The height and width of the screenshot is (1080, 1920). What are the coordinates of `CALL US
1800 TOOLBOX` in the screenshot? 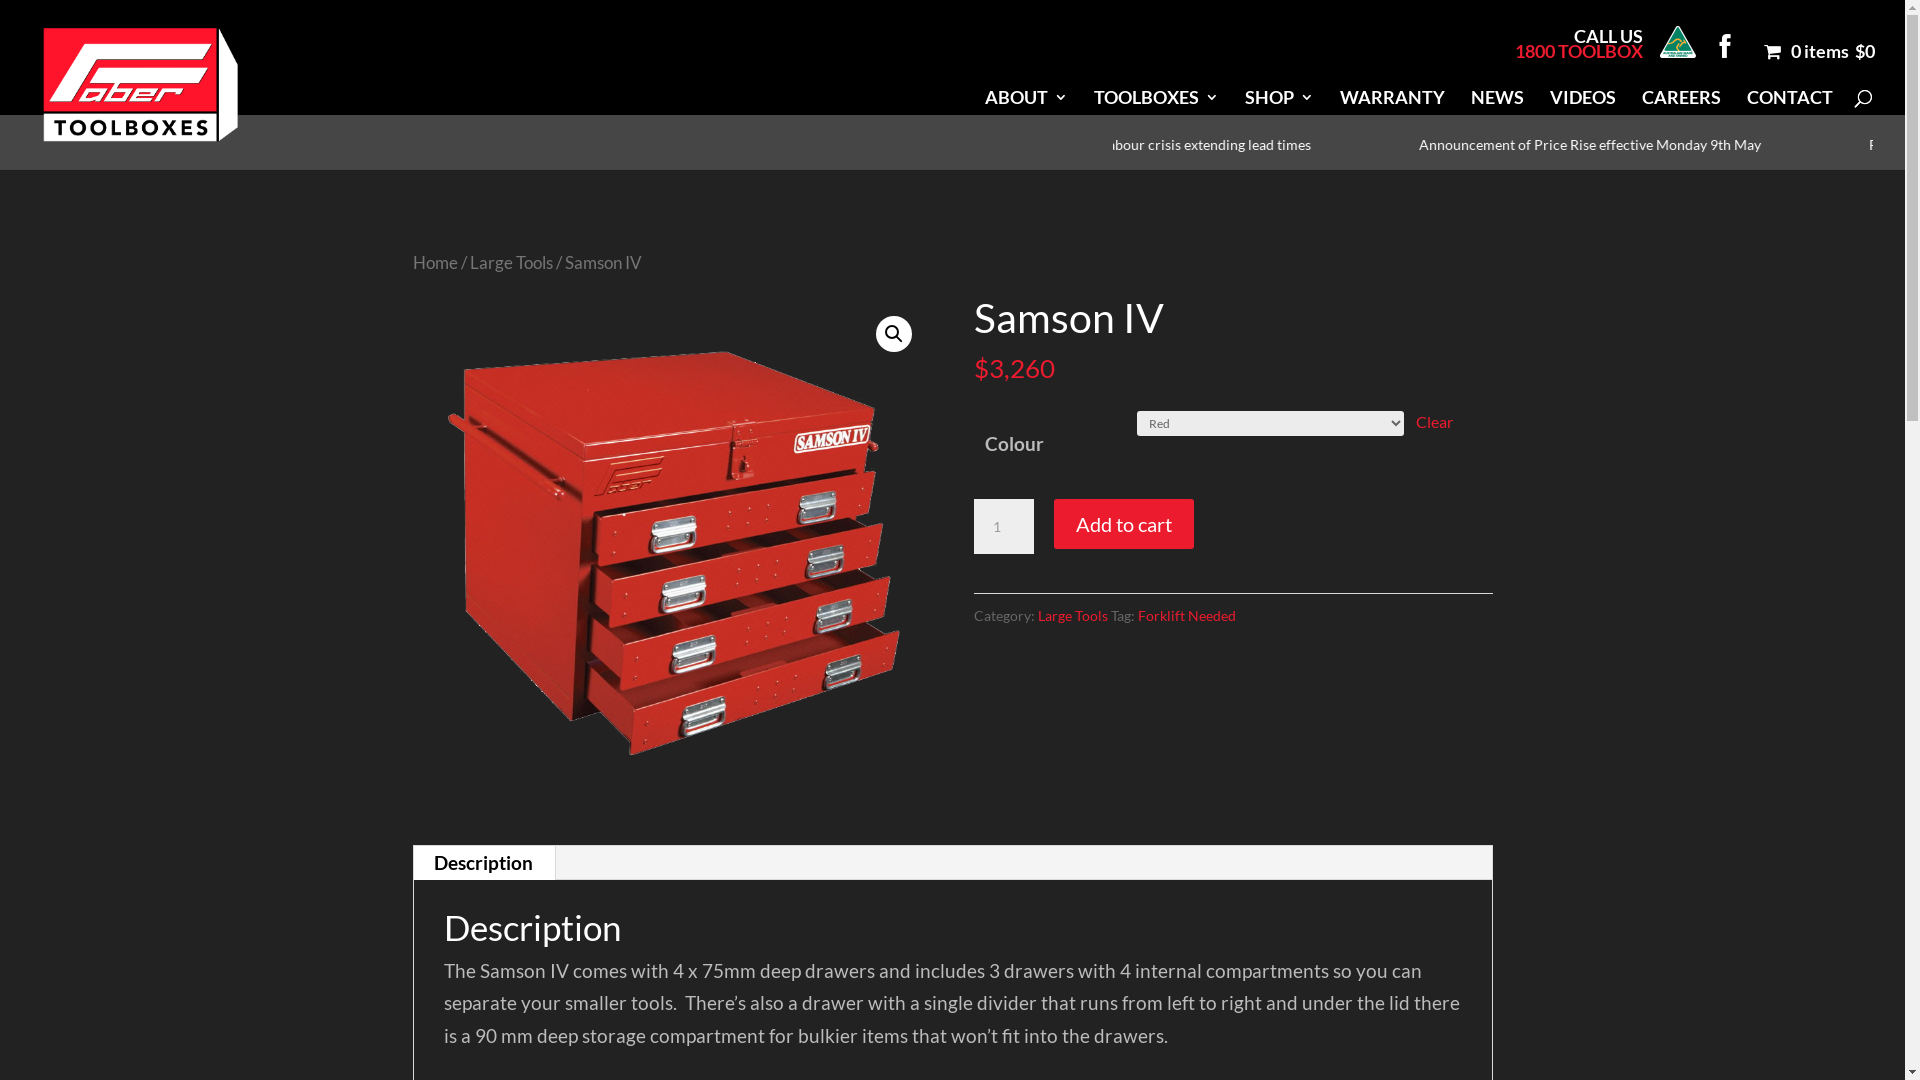 It's located at (1579, 50).